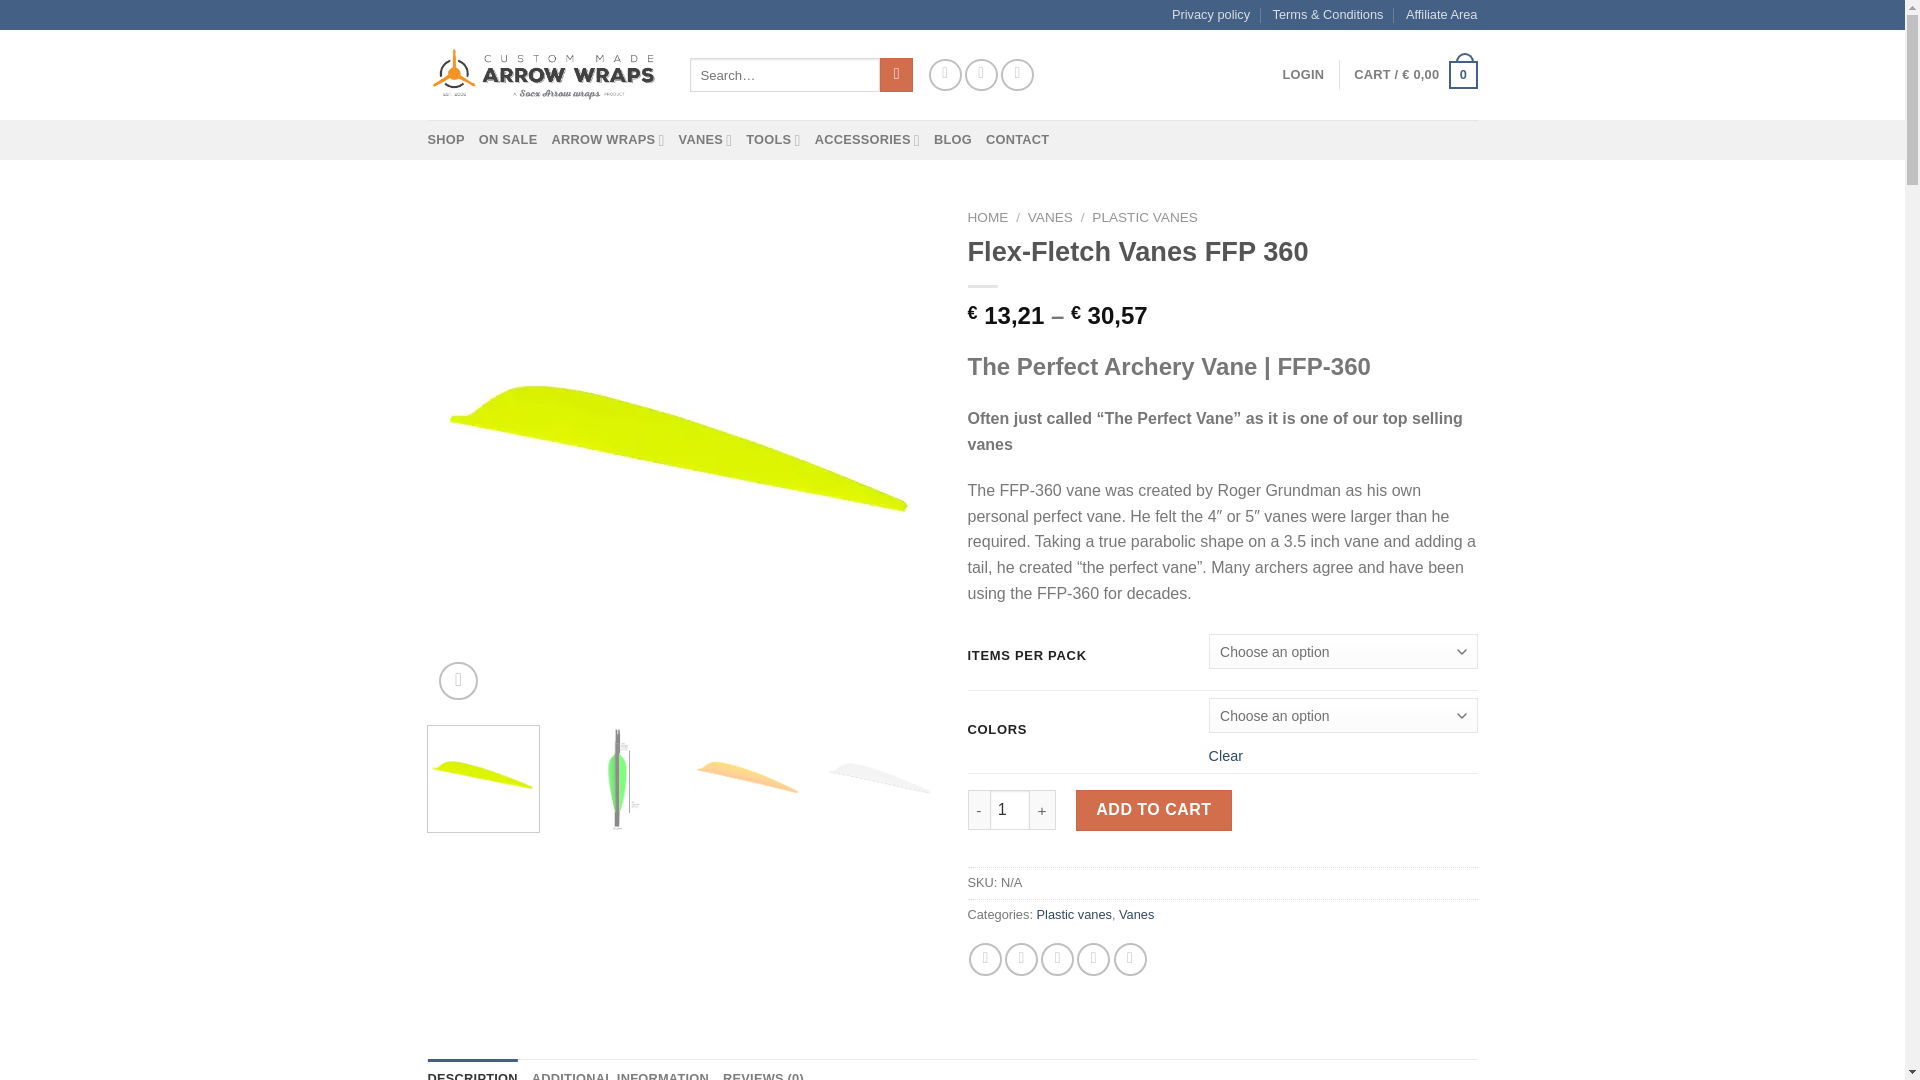 The height and width of the screenshot is (1080, 1920). Describe the element at coordinates (446, 139) in the screenshot. I see `SHOP` at that location.